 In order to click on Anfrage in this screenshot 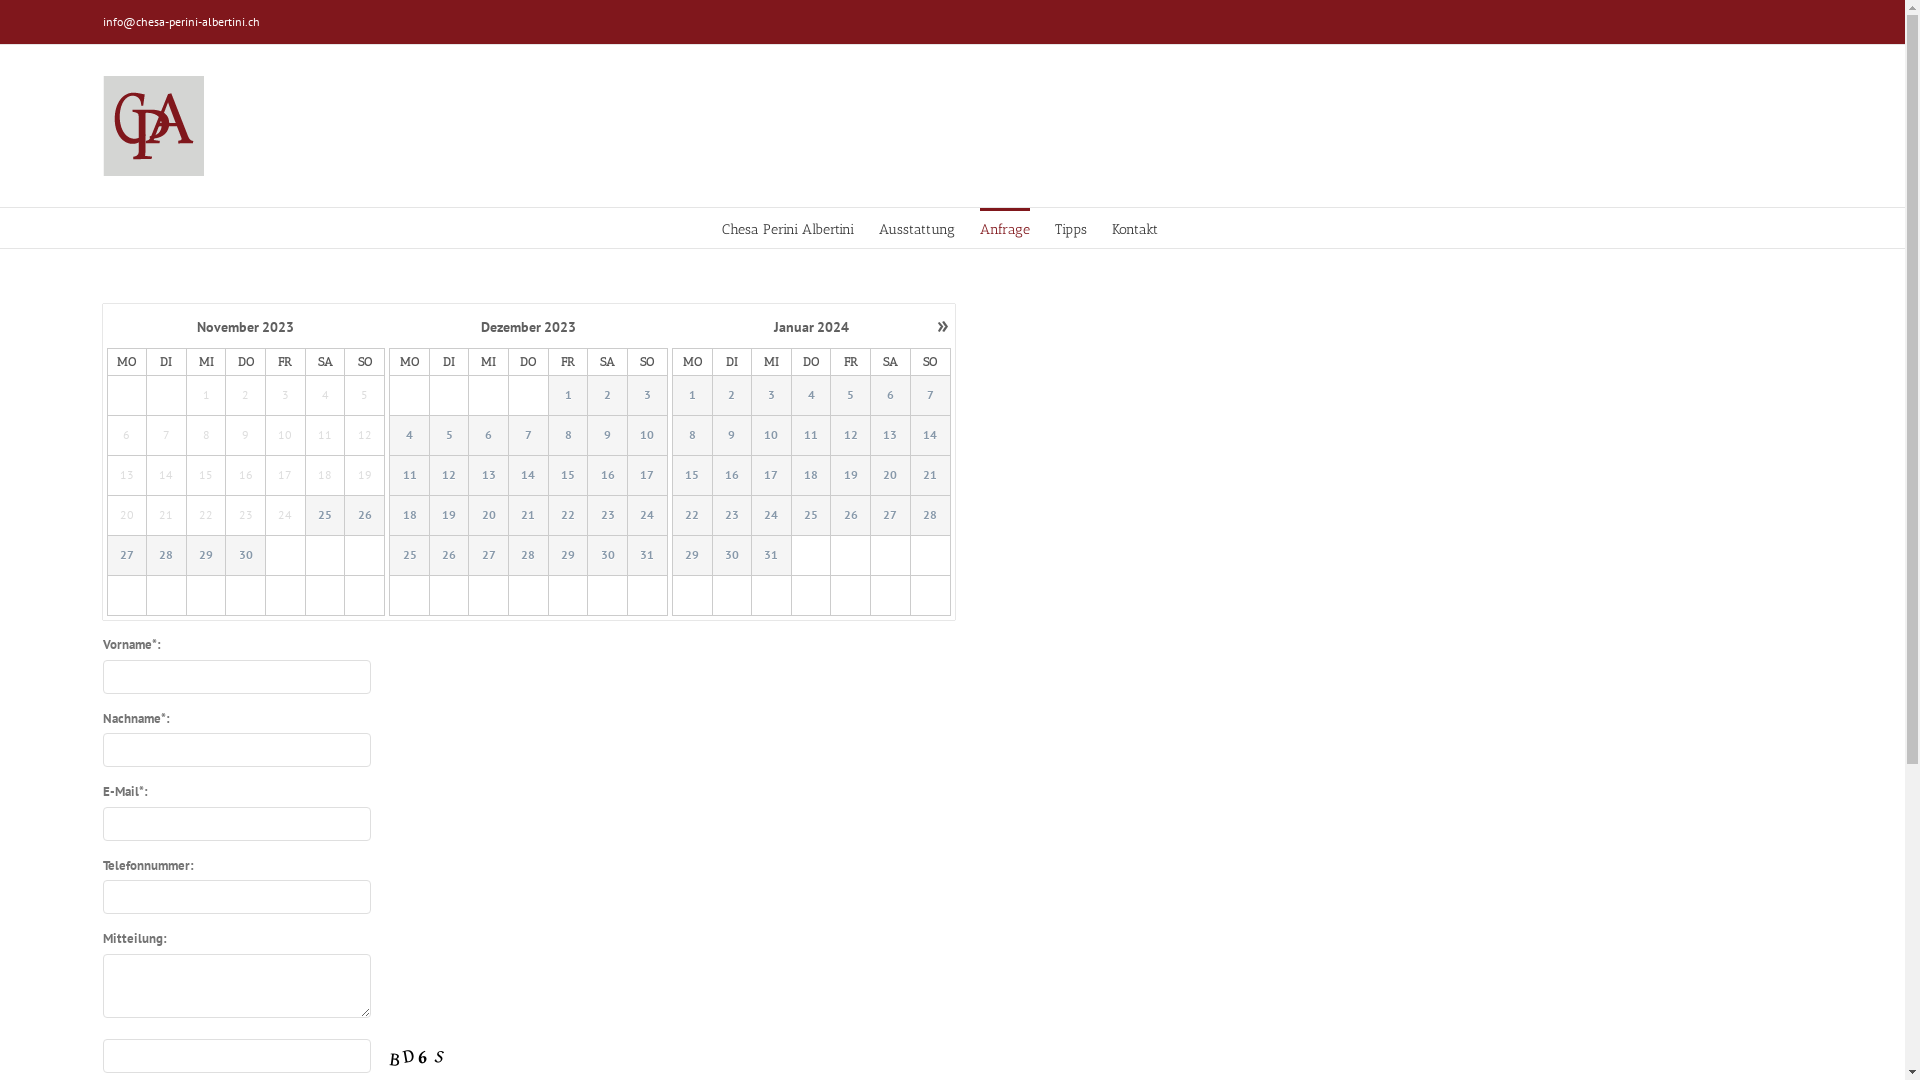, I will do `click(1004, 228)`.